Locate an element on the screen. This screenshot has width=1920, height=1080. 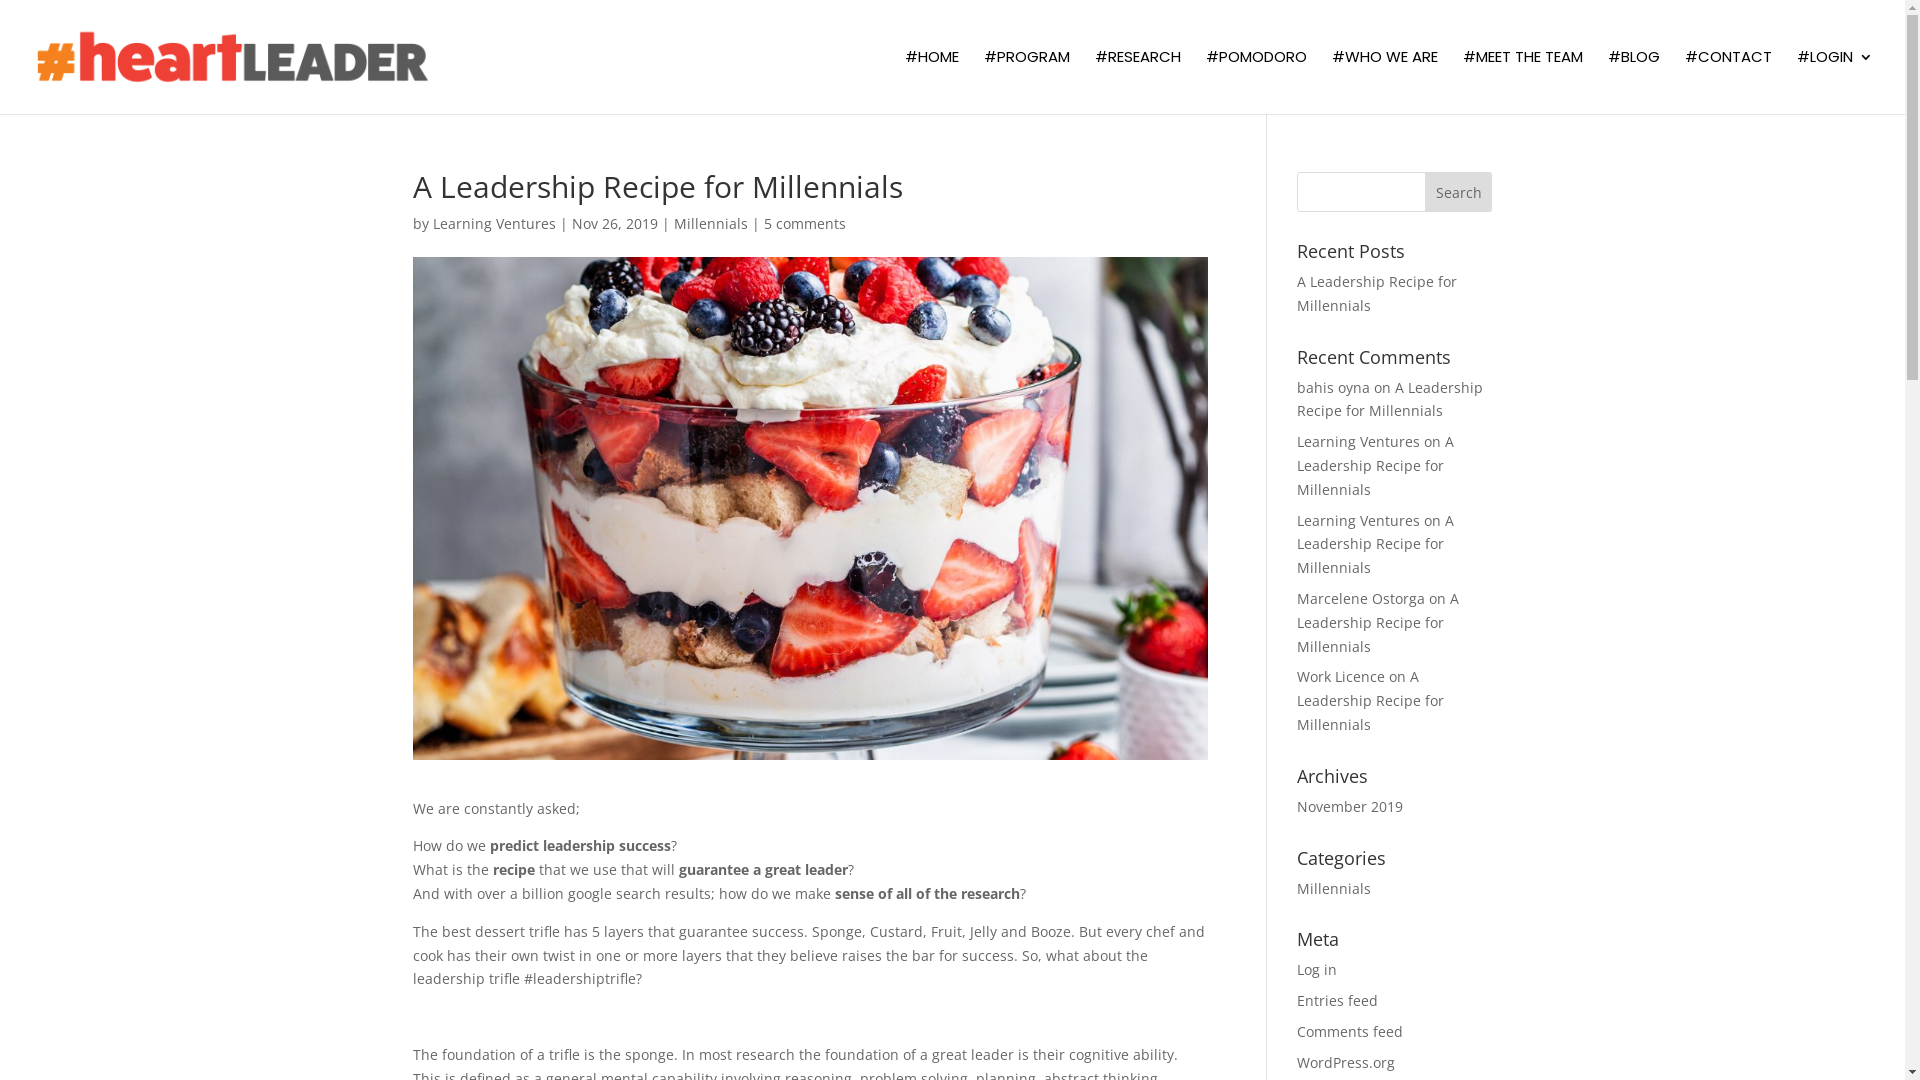
A Leadership Recipe for Millennials is located at coordinates (1377, 294).